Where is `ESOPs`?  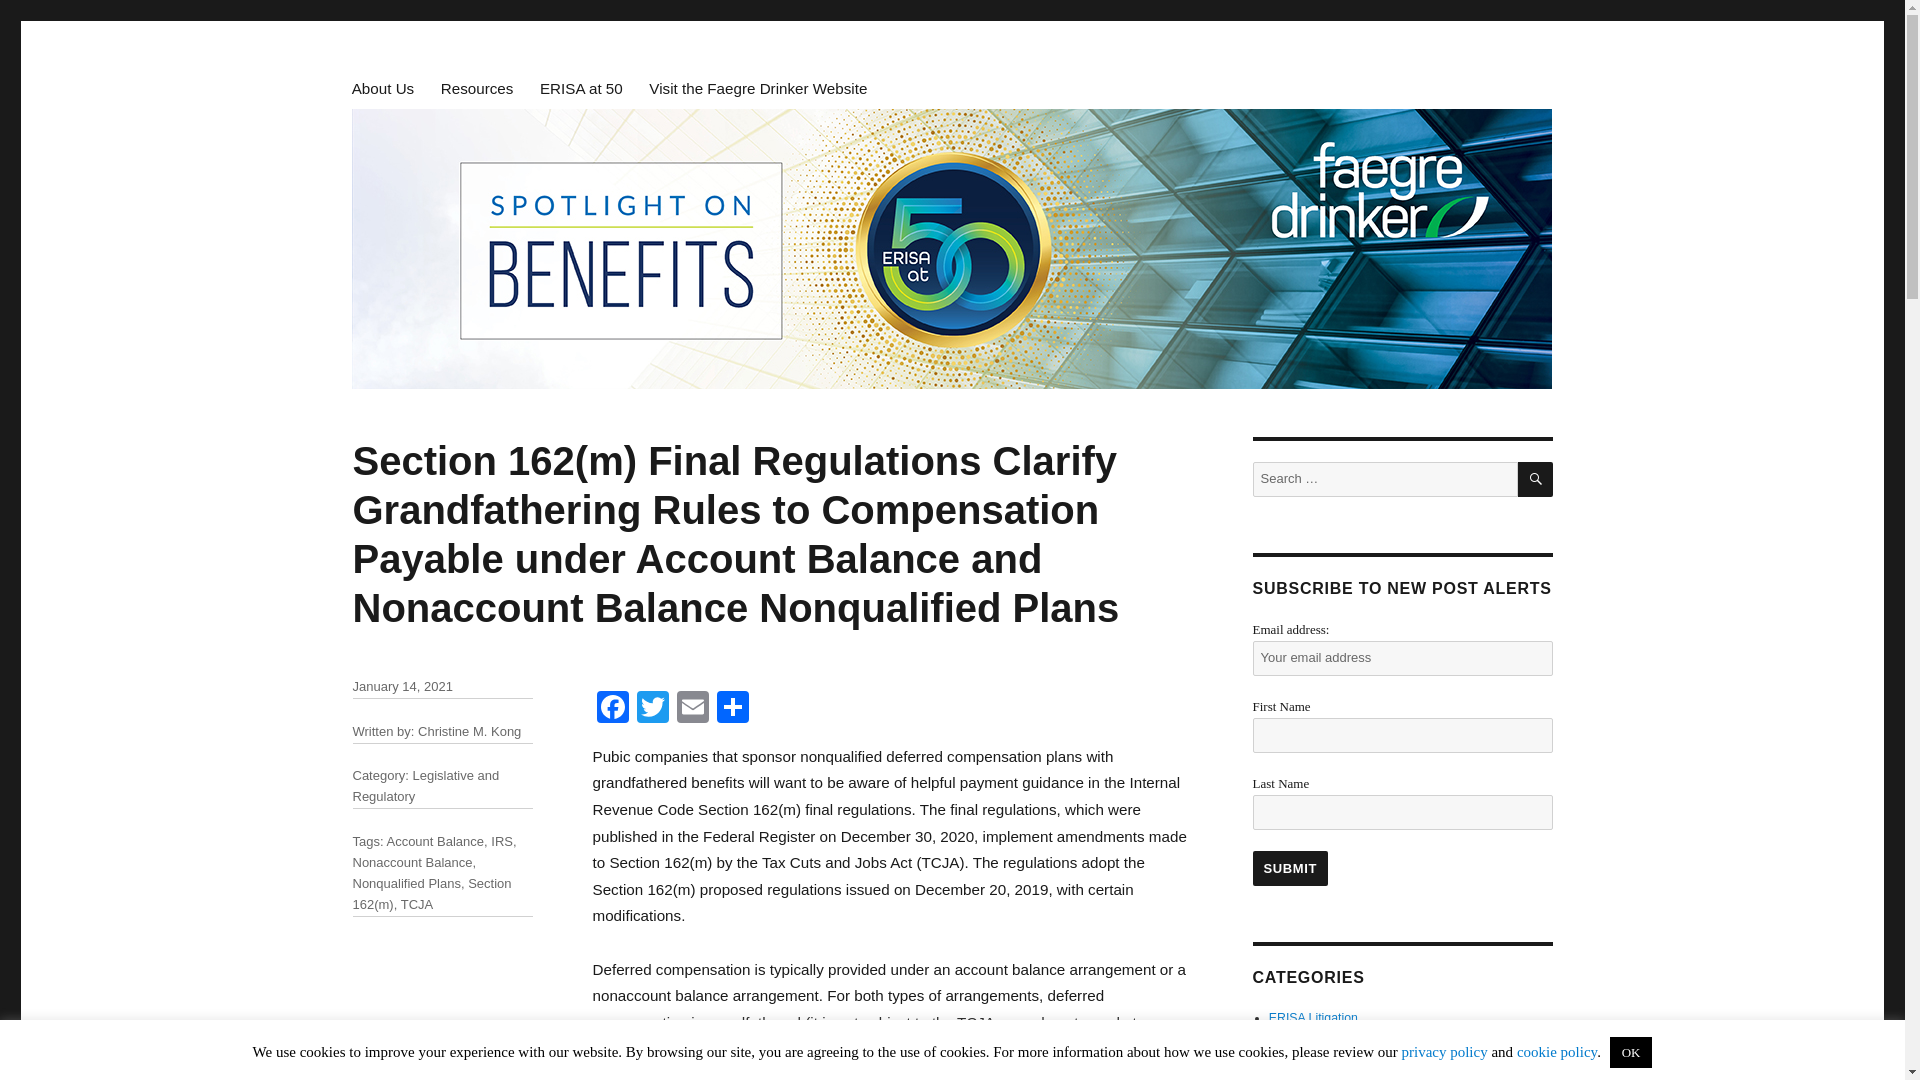 ESOPs is located at coordinates (1289, 1037).